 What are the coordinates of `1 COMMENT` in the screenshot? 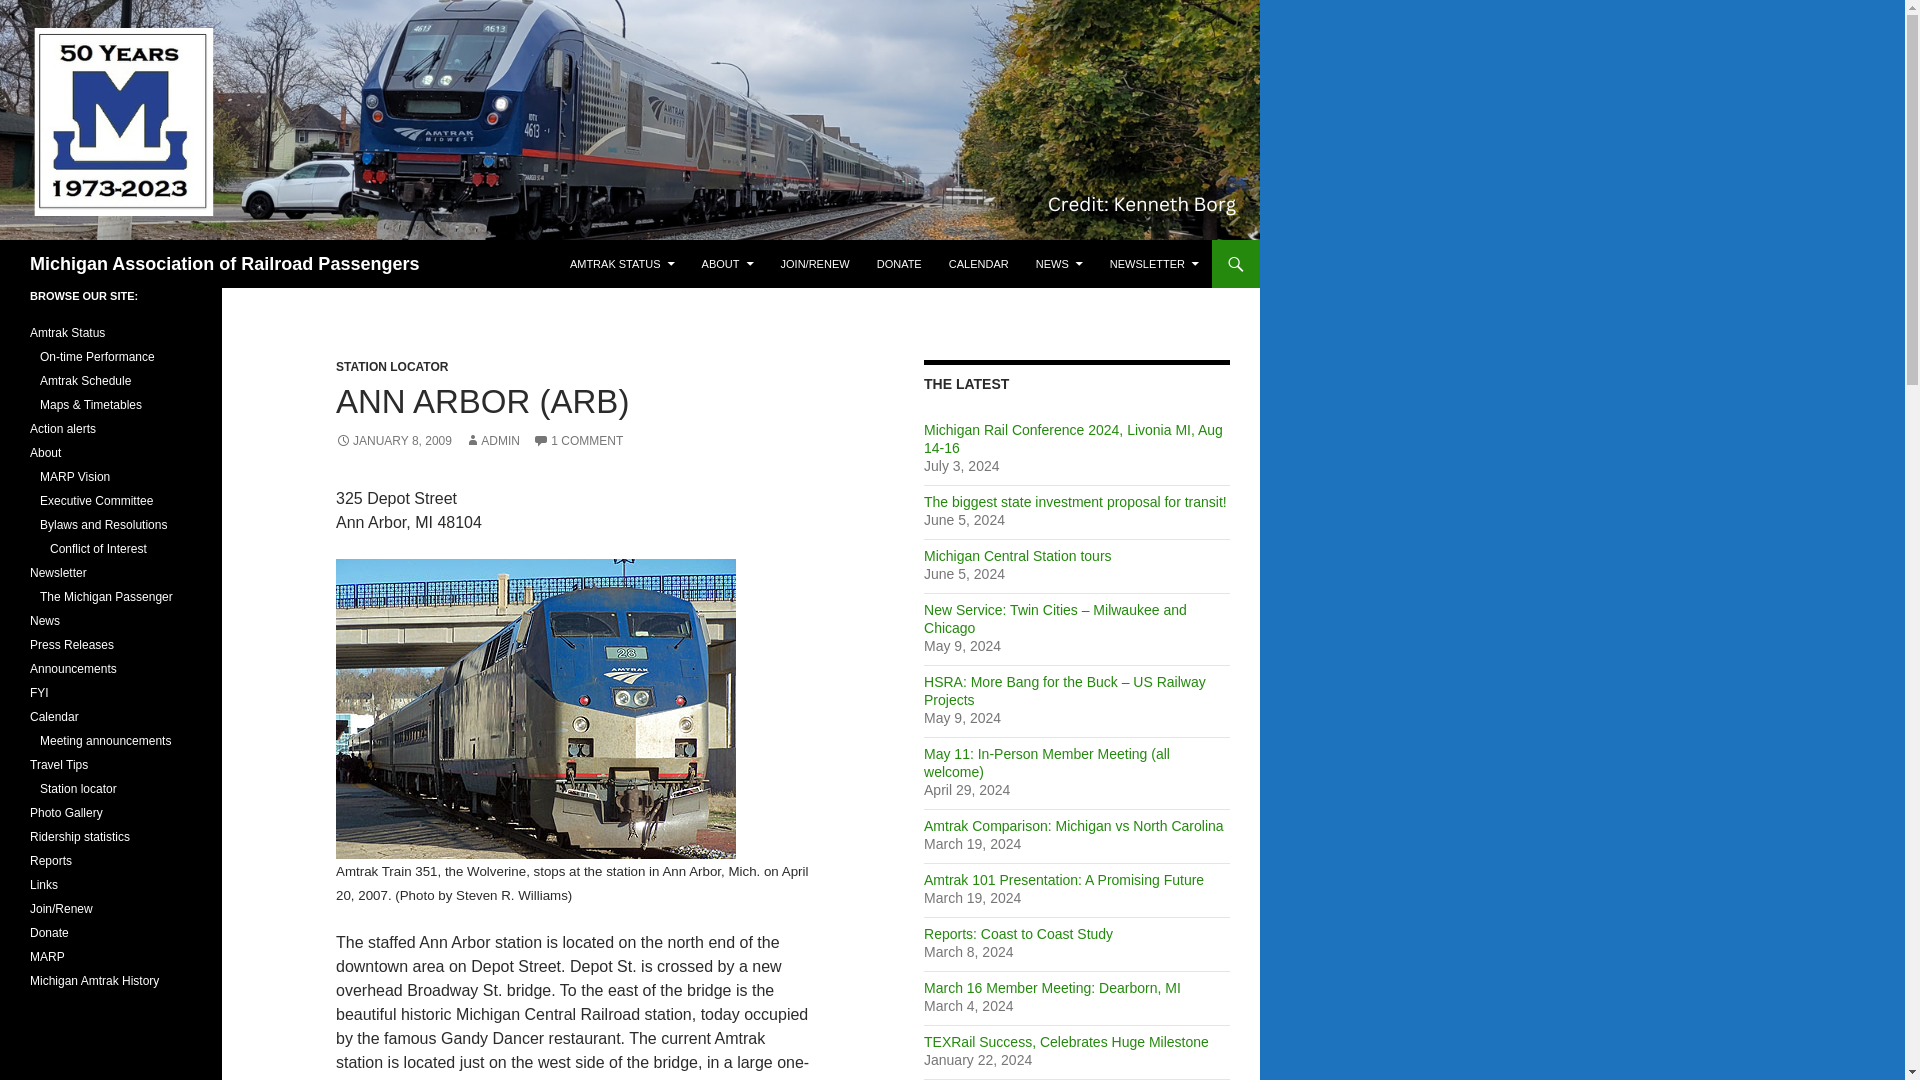 It's located at (578, 441).